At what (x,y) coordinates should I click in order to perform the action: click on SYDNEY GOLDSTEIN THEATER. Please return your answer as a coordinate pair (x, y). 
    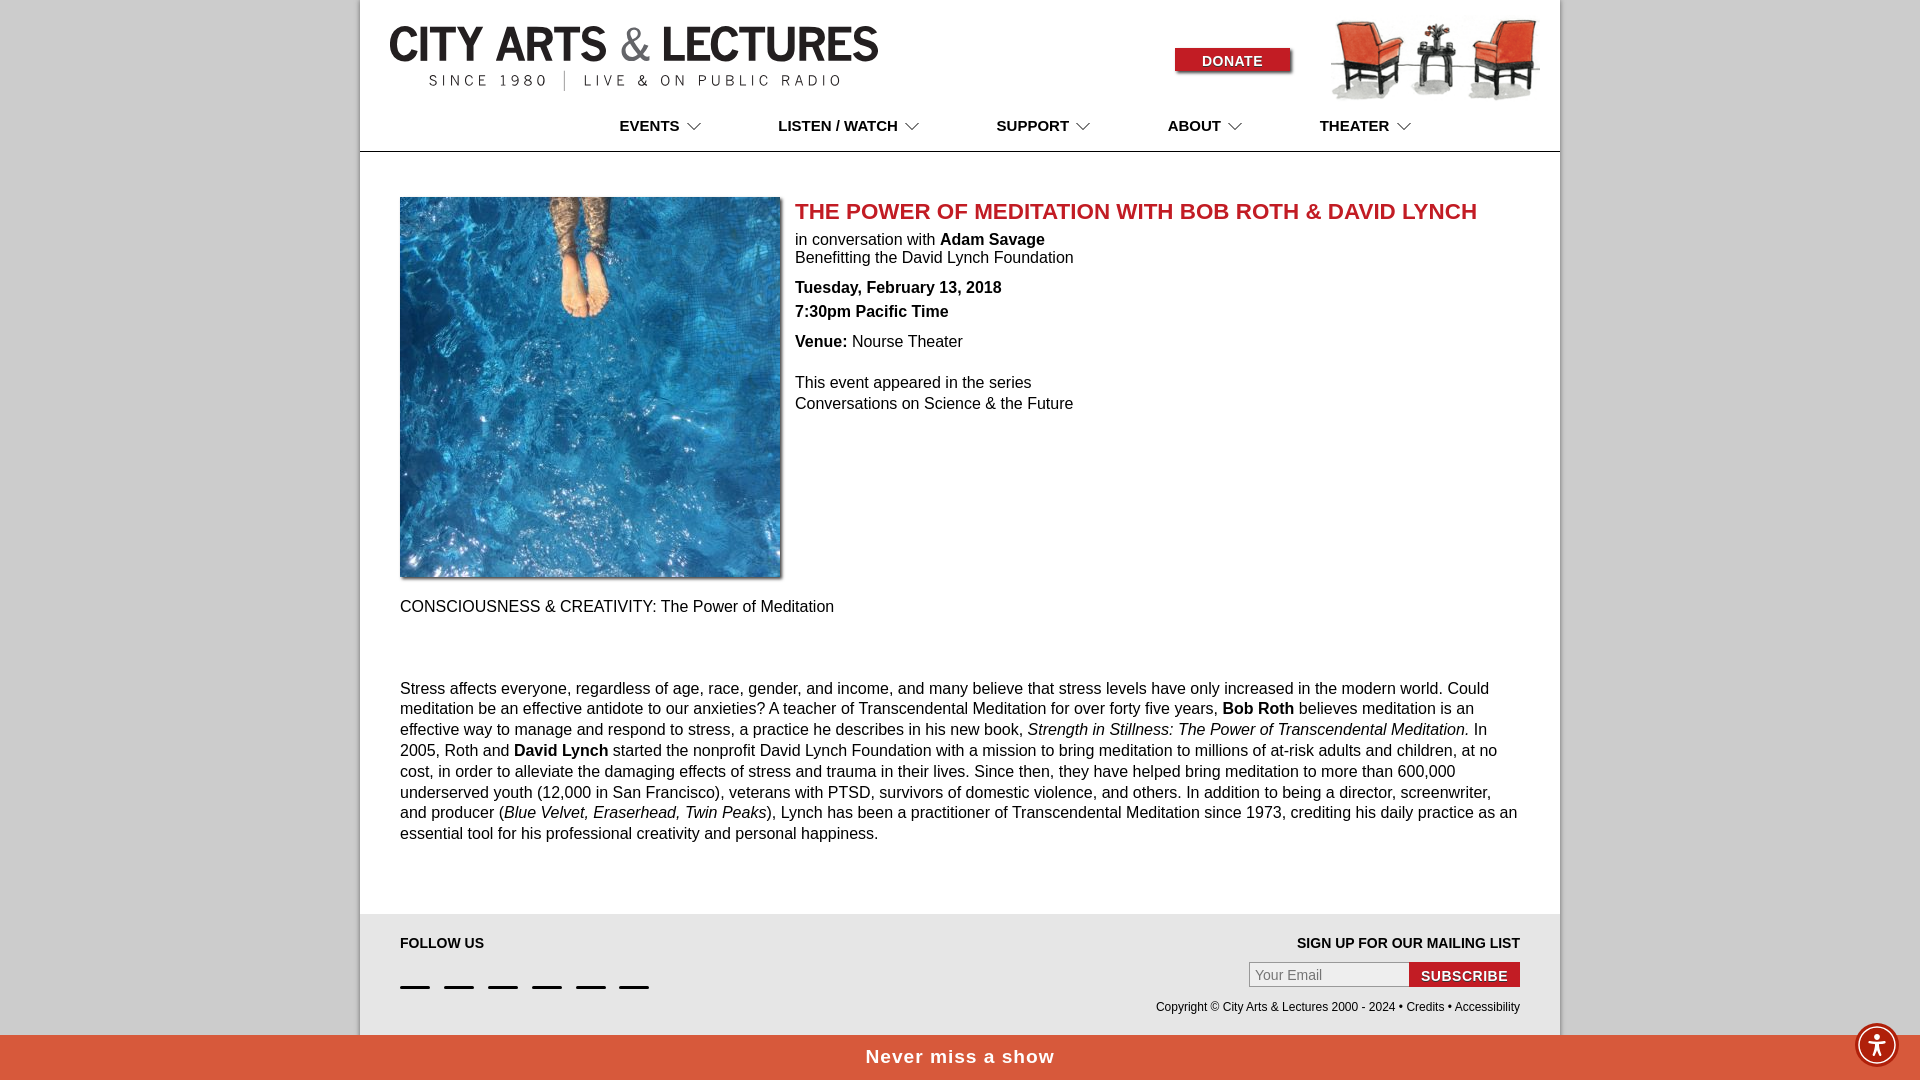
    Looking at the image, I should click on (1396, 168).